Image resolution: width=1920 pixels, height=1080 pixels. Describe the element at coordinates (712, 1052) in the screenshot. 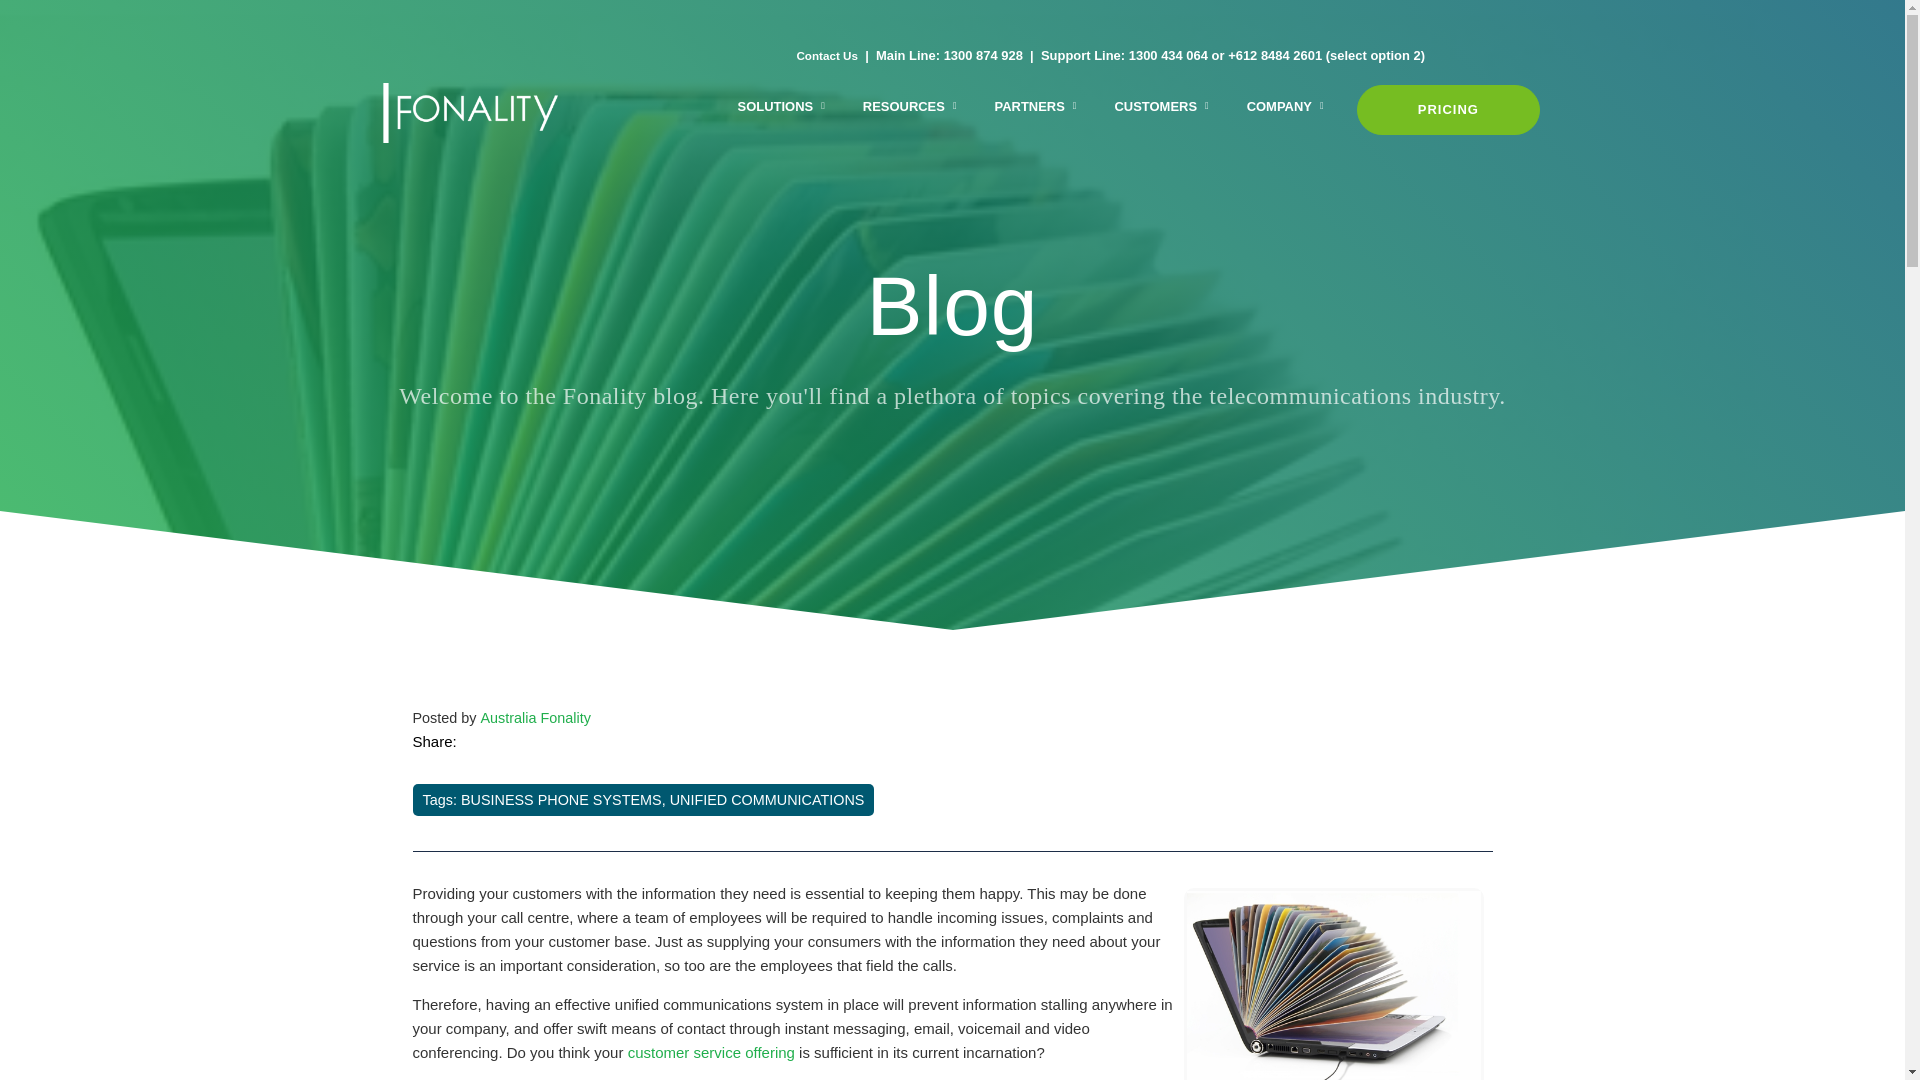

I see `customer service offering` at that location.